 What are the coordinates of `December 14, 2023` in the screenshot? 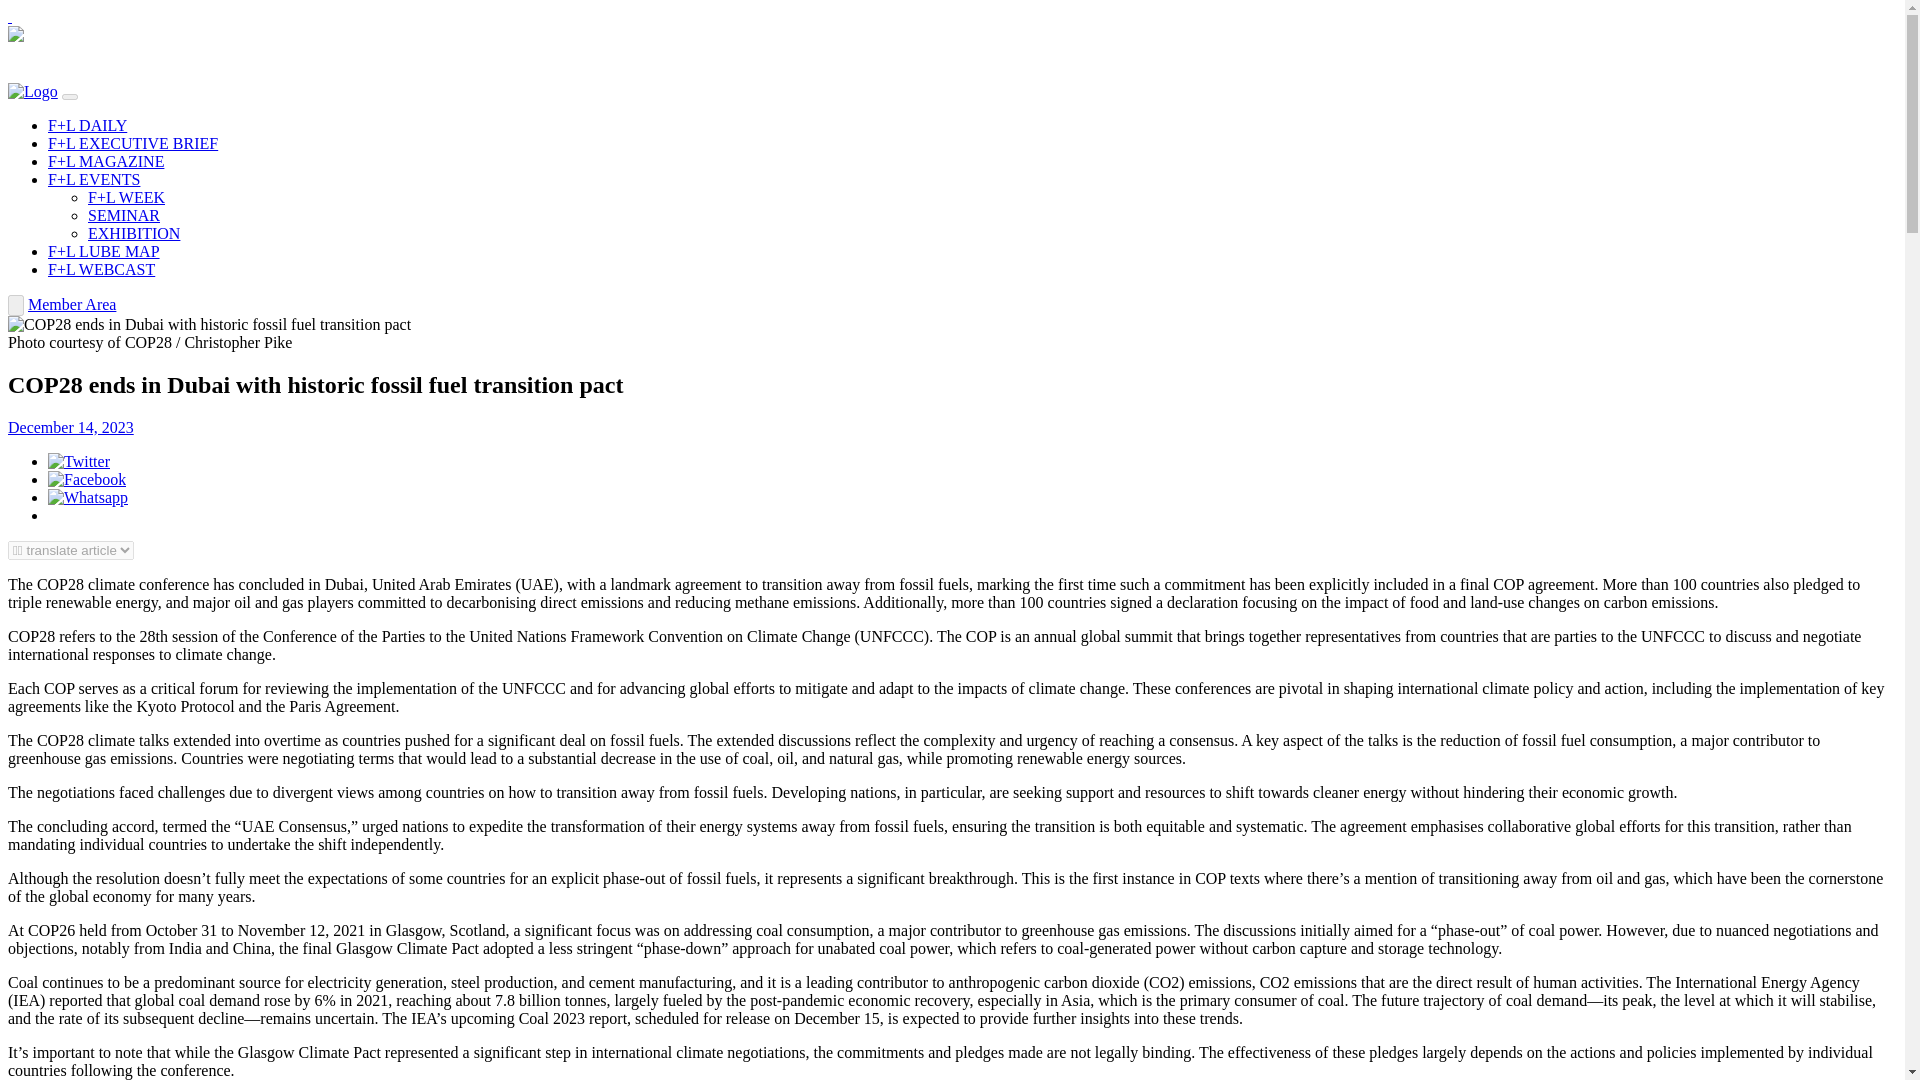 It's located at (70, 428).